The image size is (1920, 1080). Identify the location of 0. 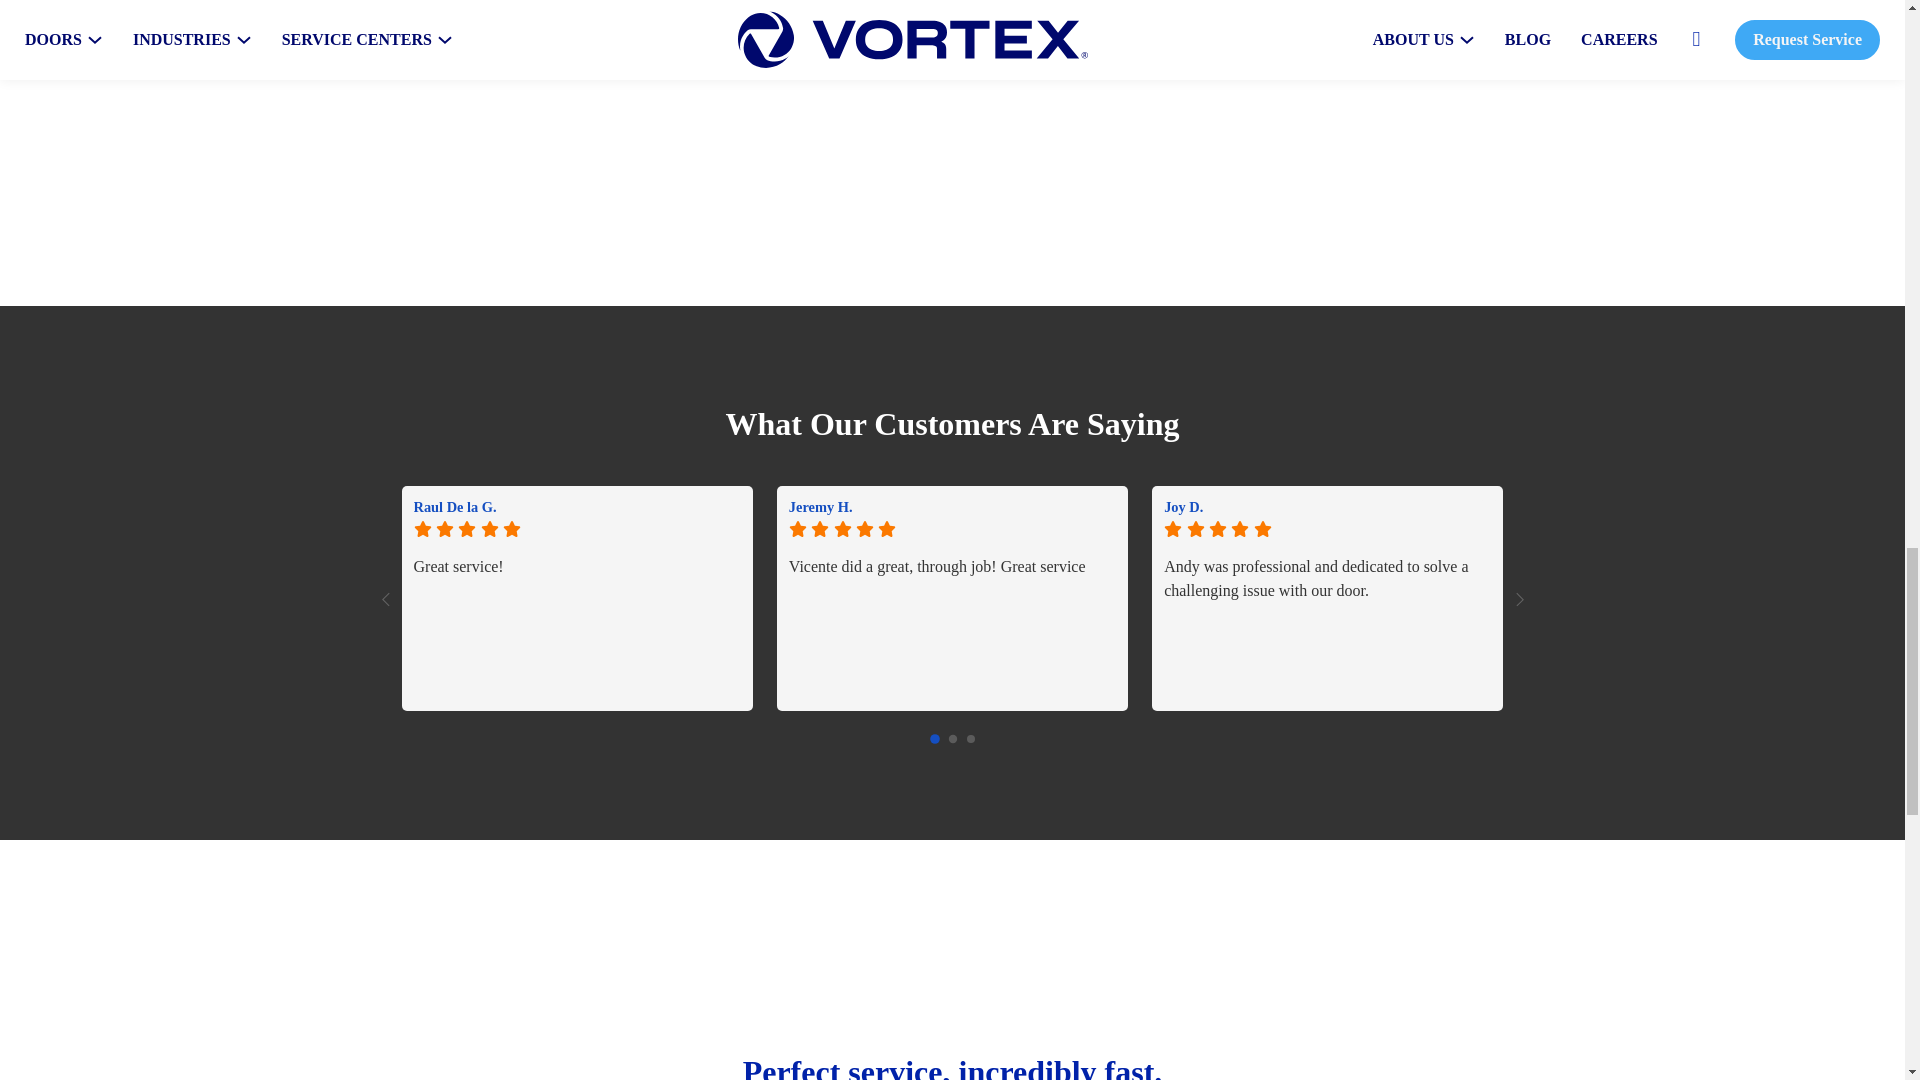
(934, 738).